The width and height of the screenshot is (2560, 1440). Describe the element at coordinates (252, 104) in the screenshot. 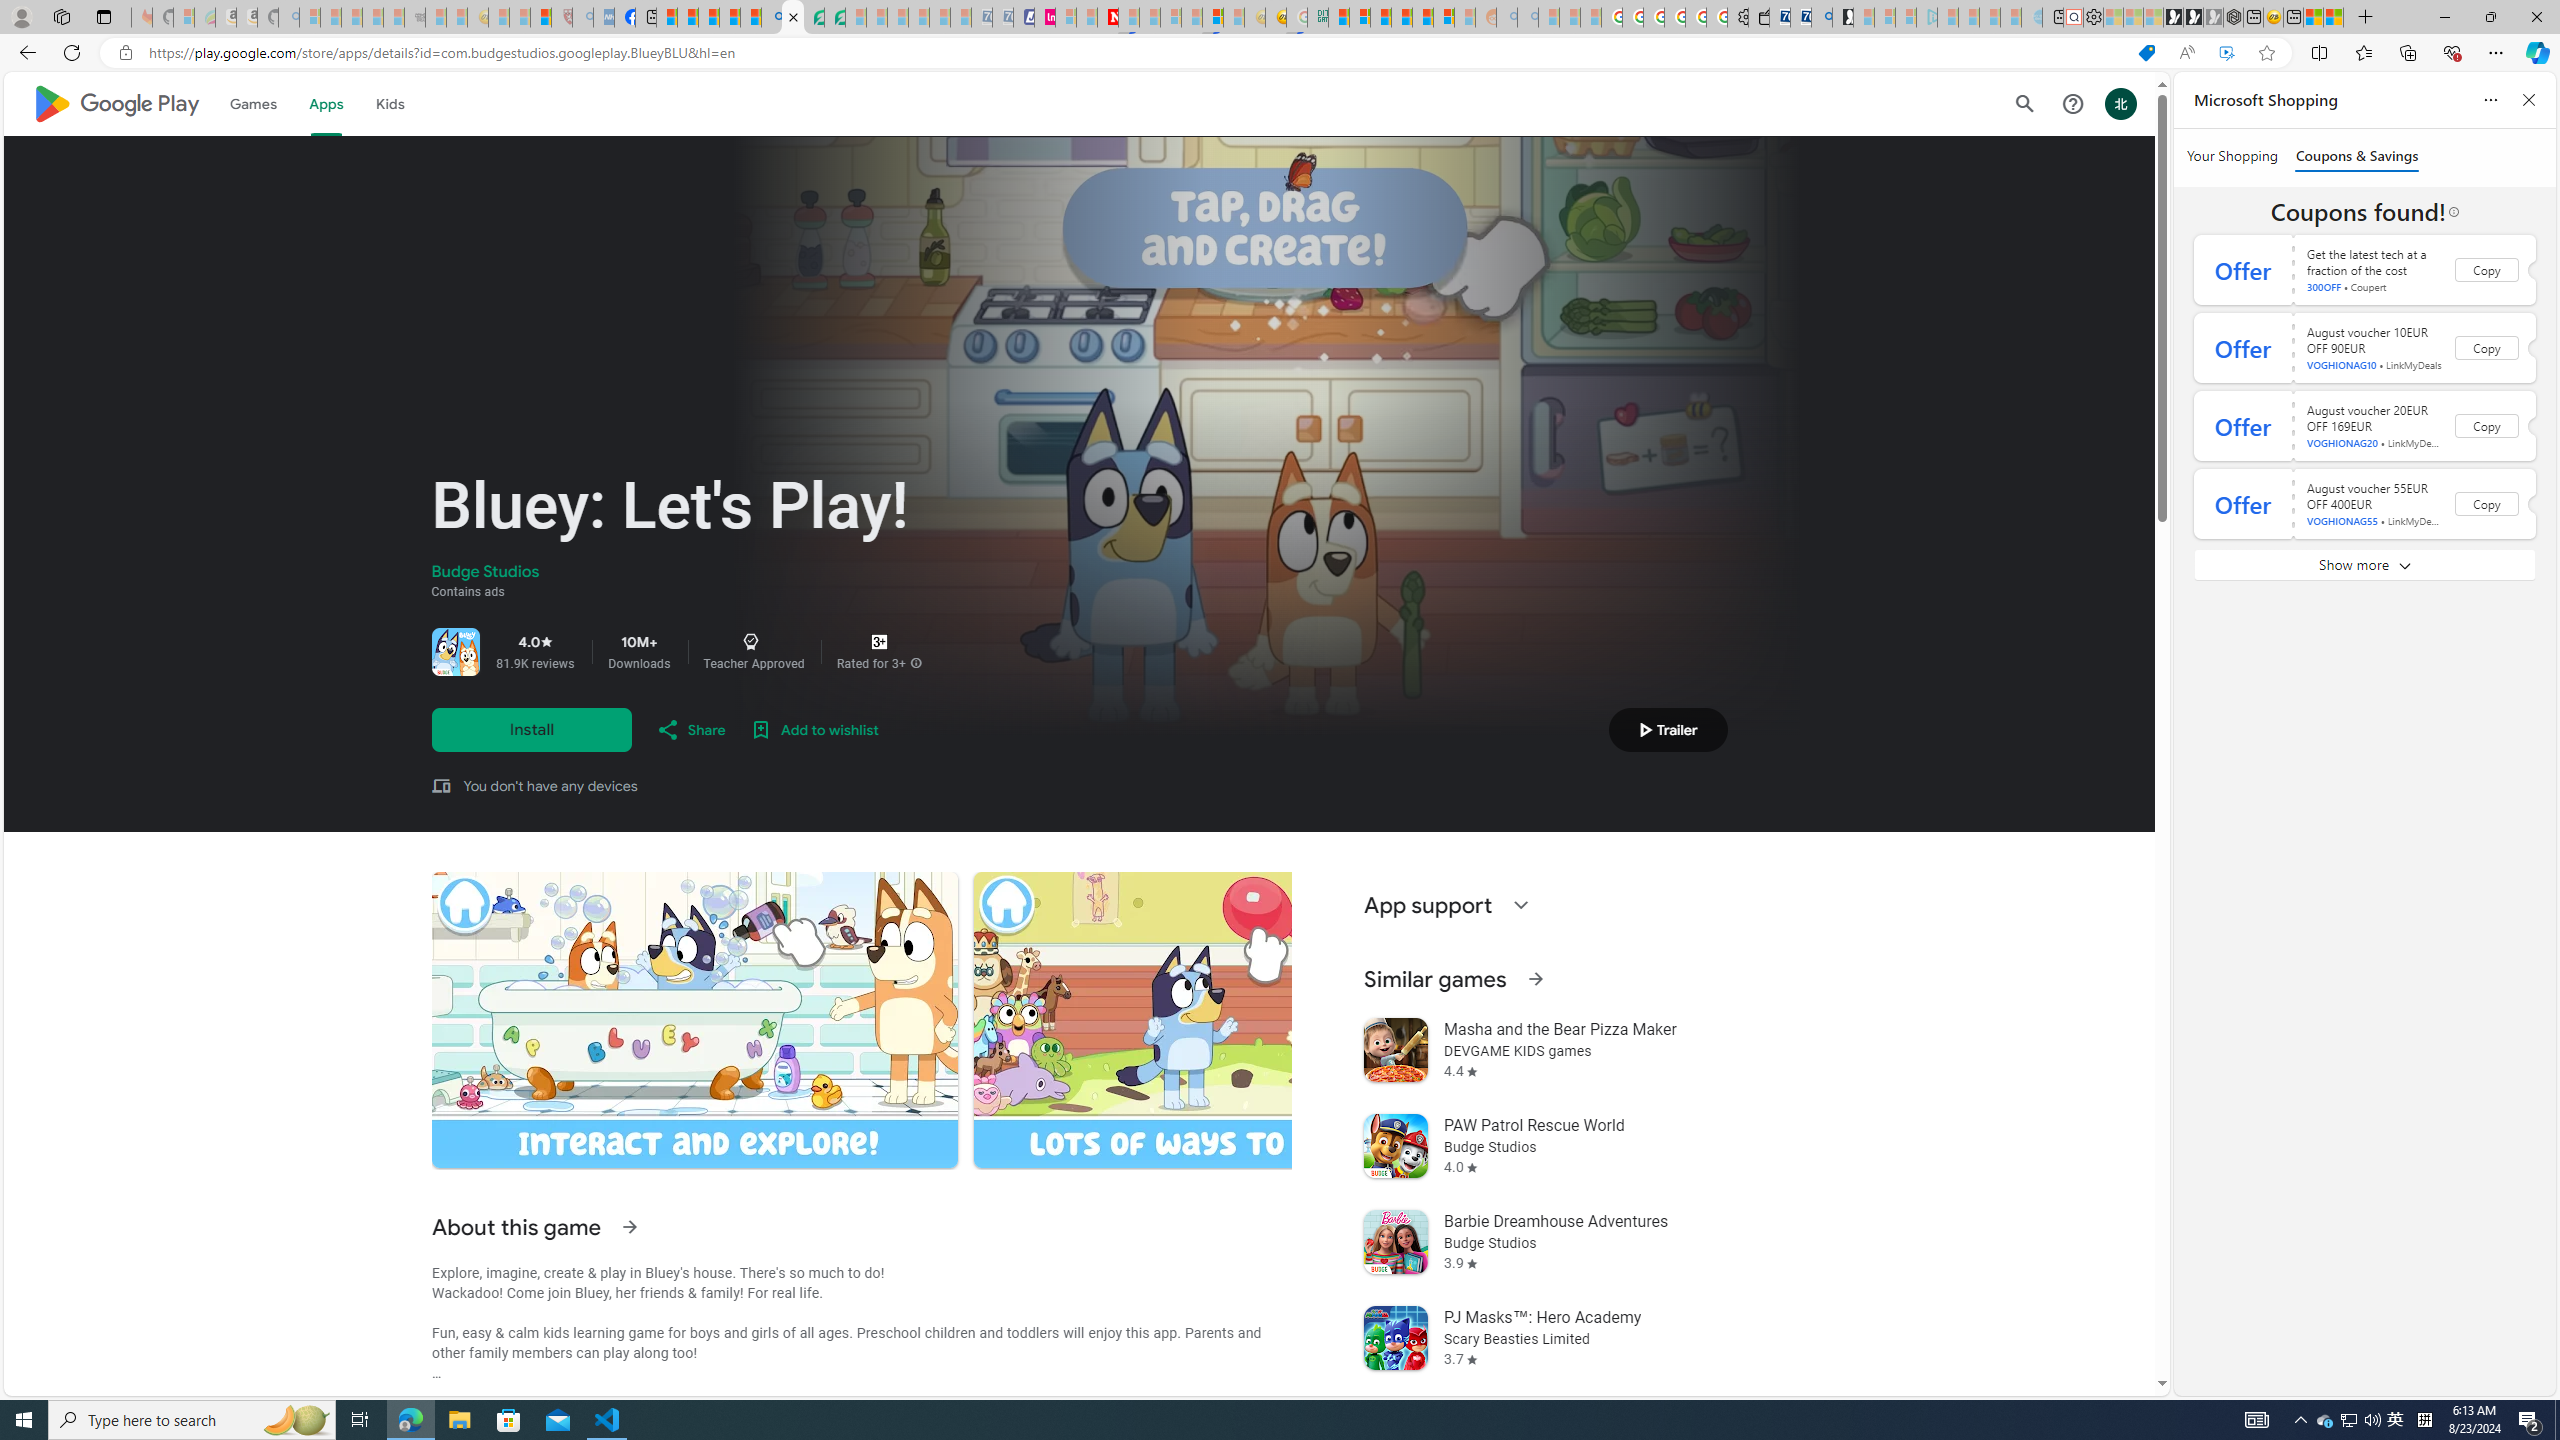

I see `Games` at that location.